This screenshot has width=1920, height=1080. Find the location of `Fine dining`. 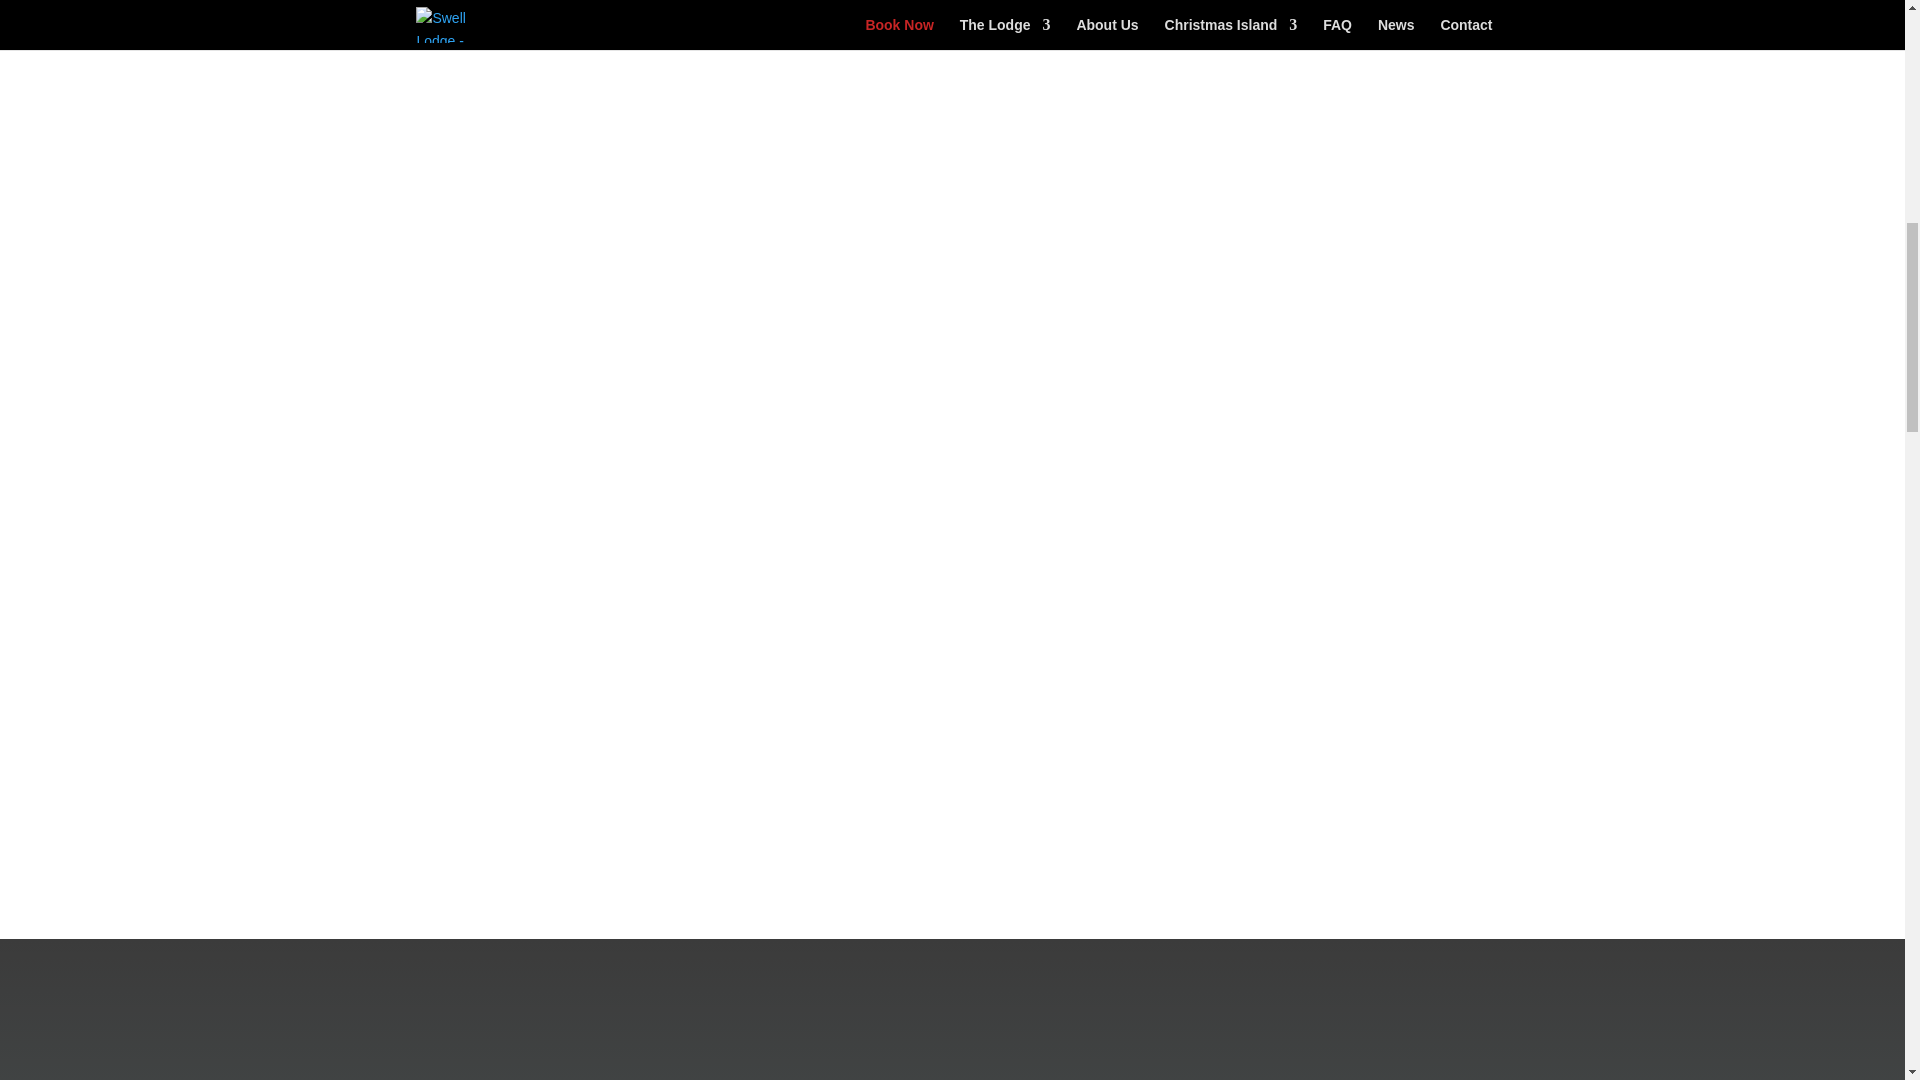

Fine dining is located at coordinates (1331, 404).